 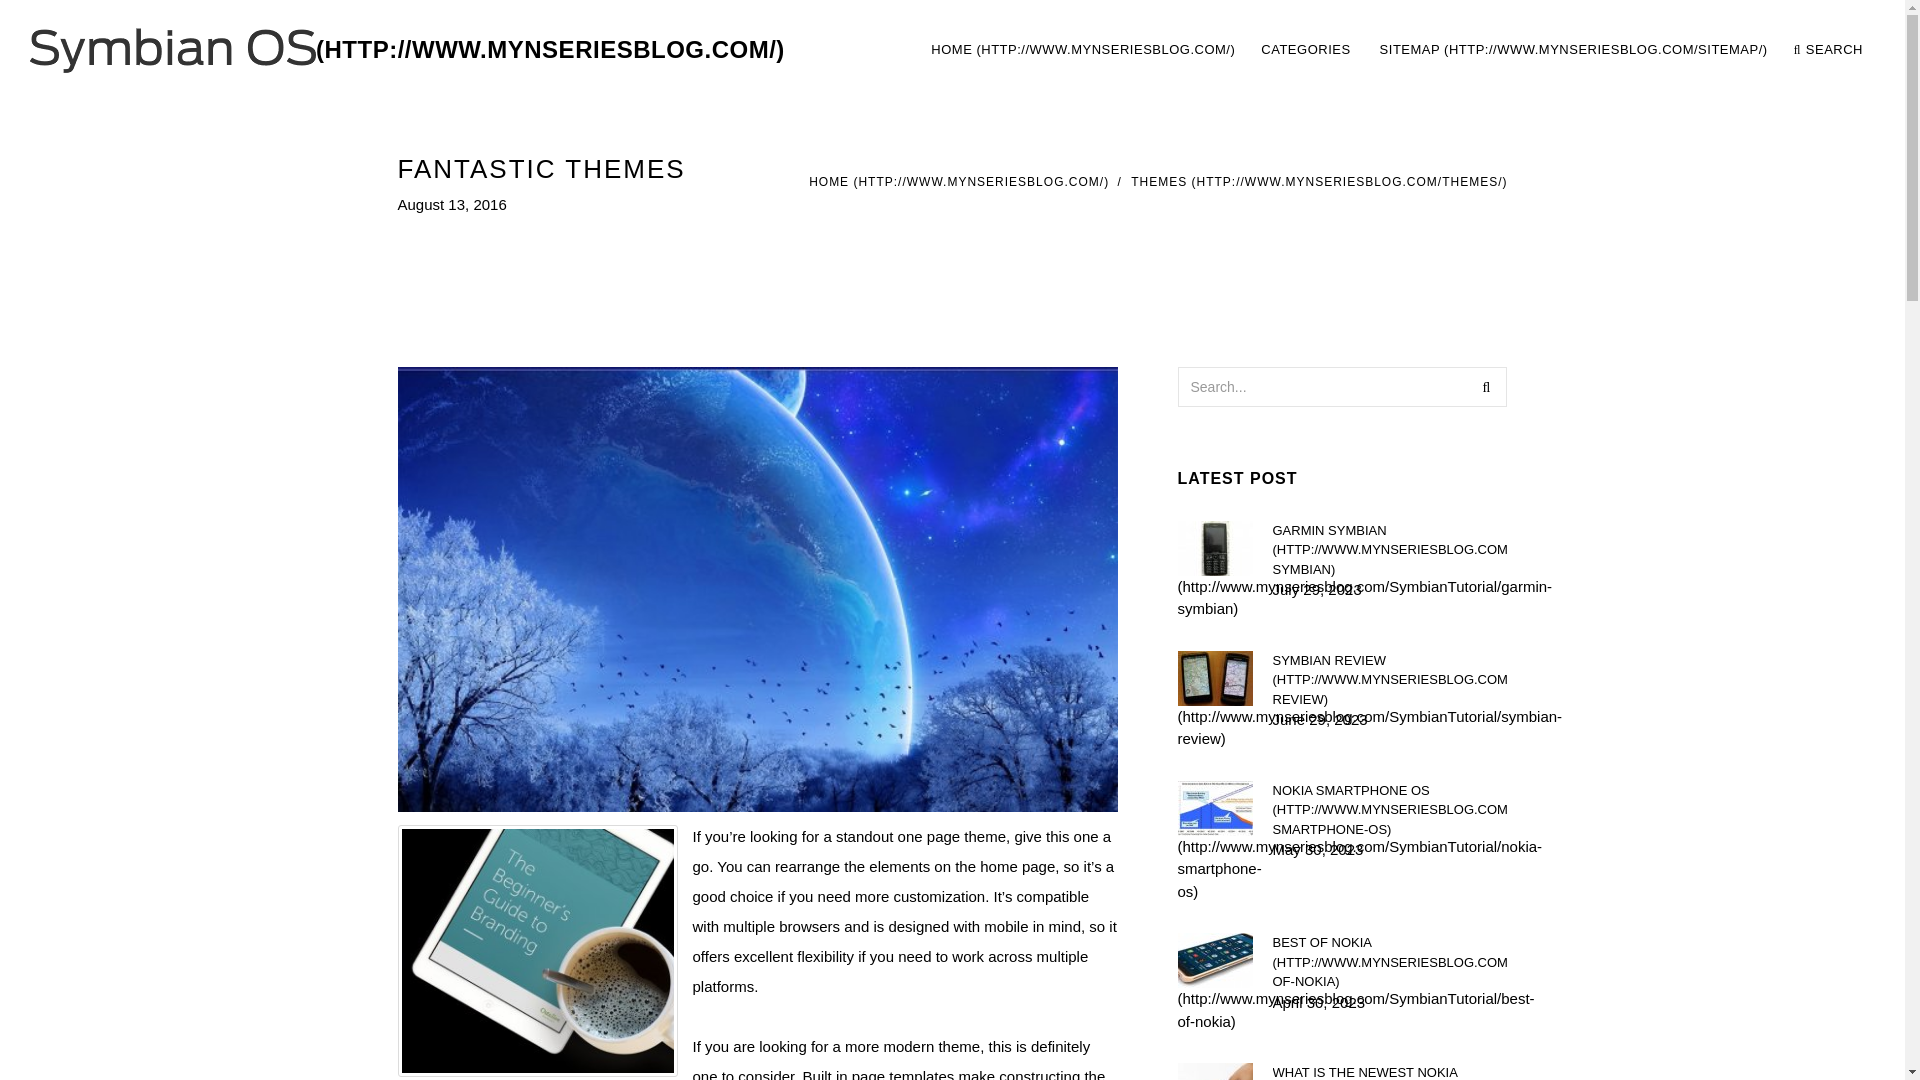 What do you see at coordinates (1828, 50) in the screenshot?
I see `SEARCH` at bounding box center [1828, 50].